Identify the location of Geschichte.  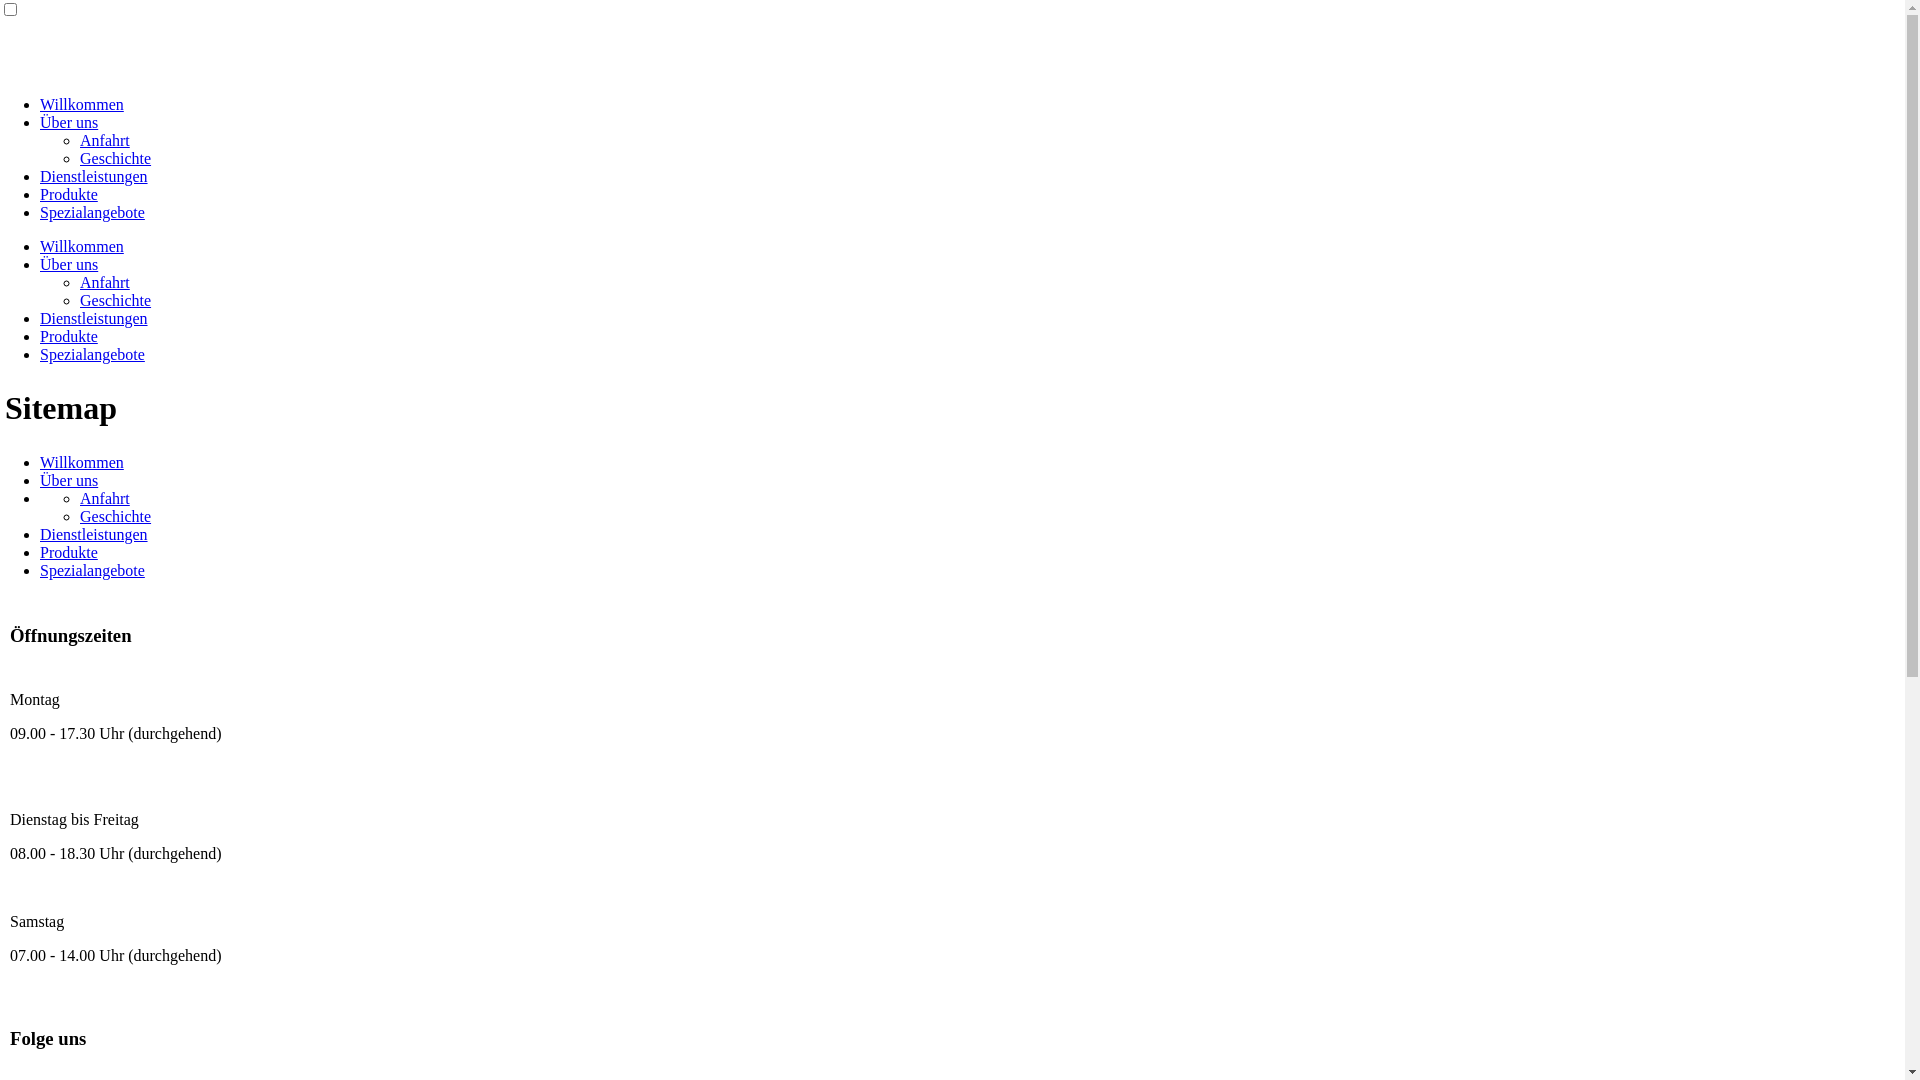
(116, 516).